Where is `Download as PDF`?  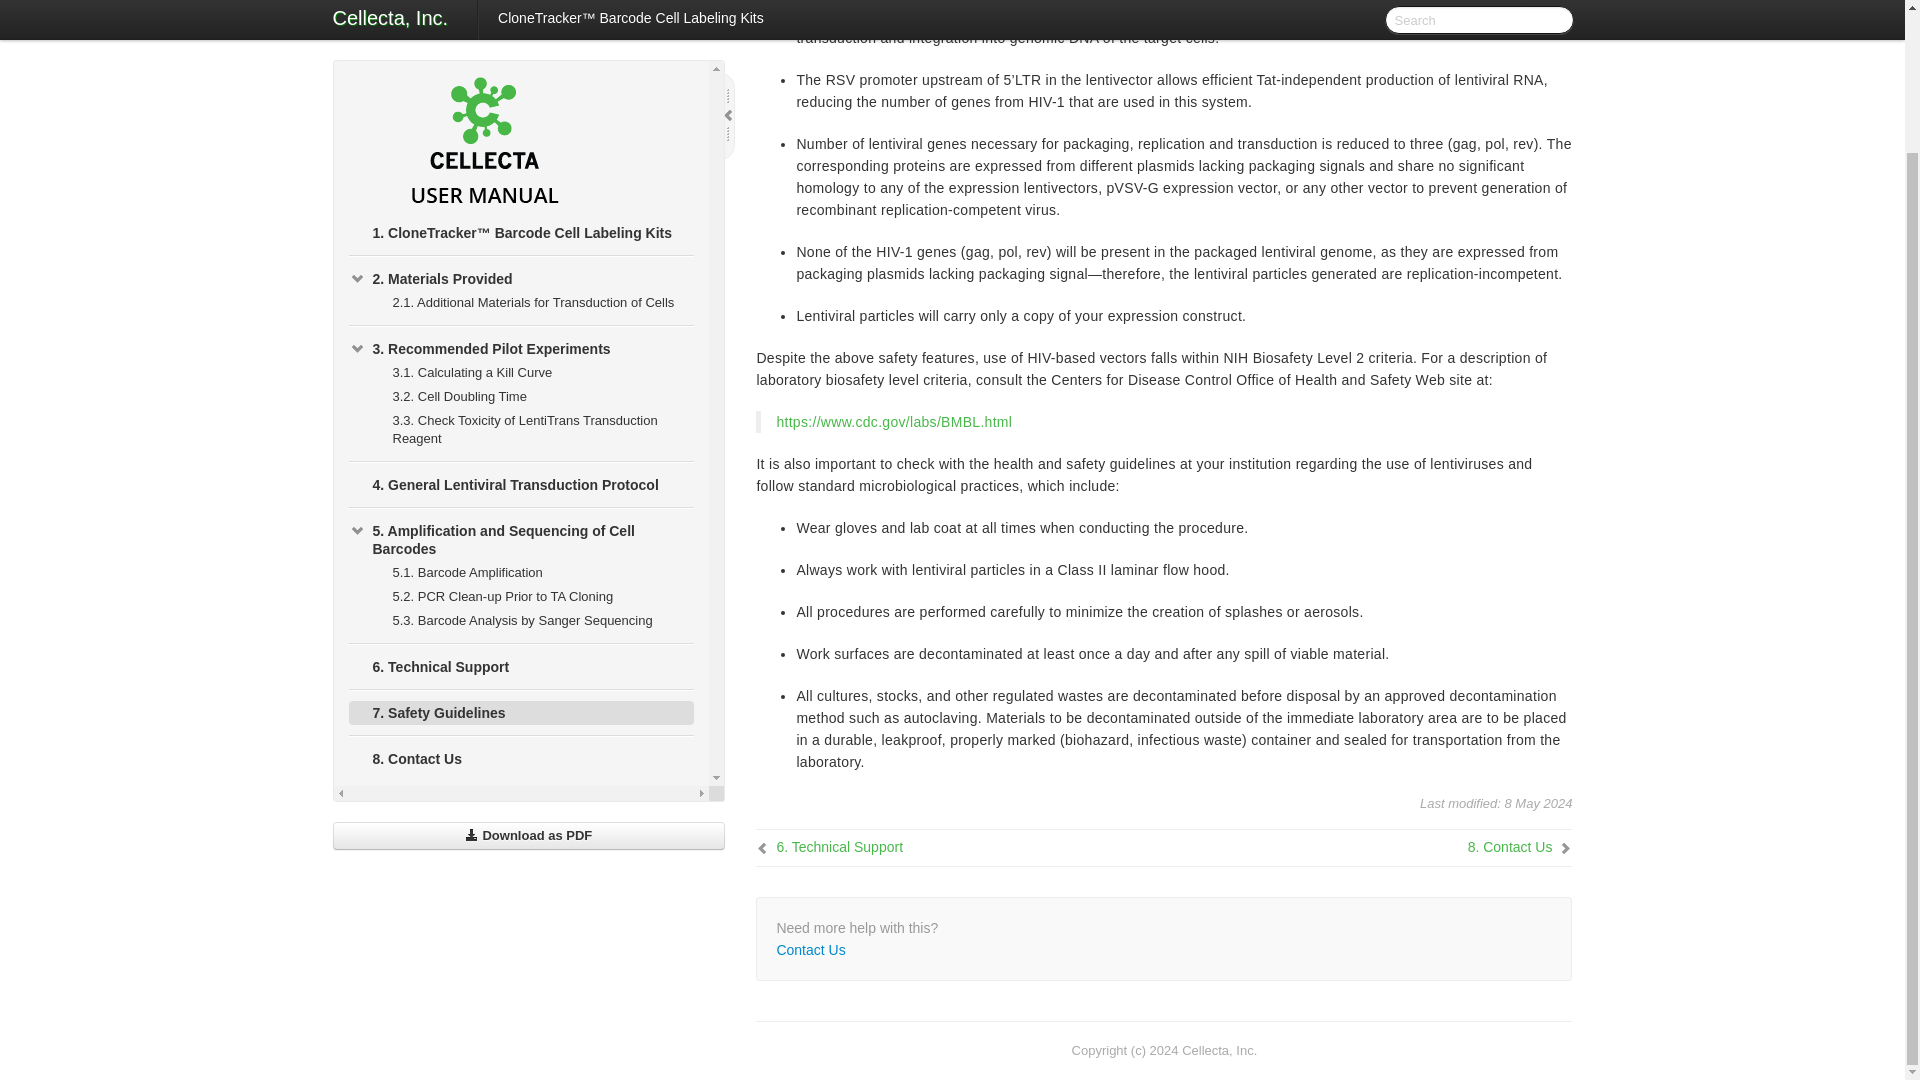 Download as PDF is located at coordinates (528, 672).